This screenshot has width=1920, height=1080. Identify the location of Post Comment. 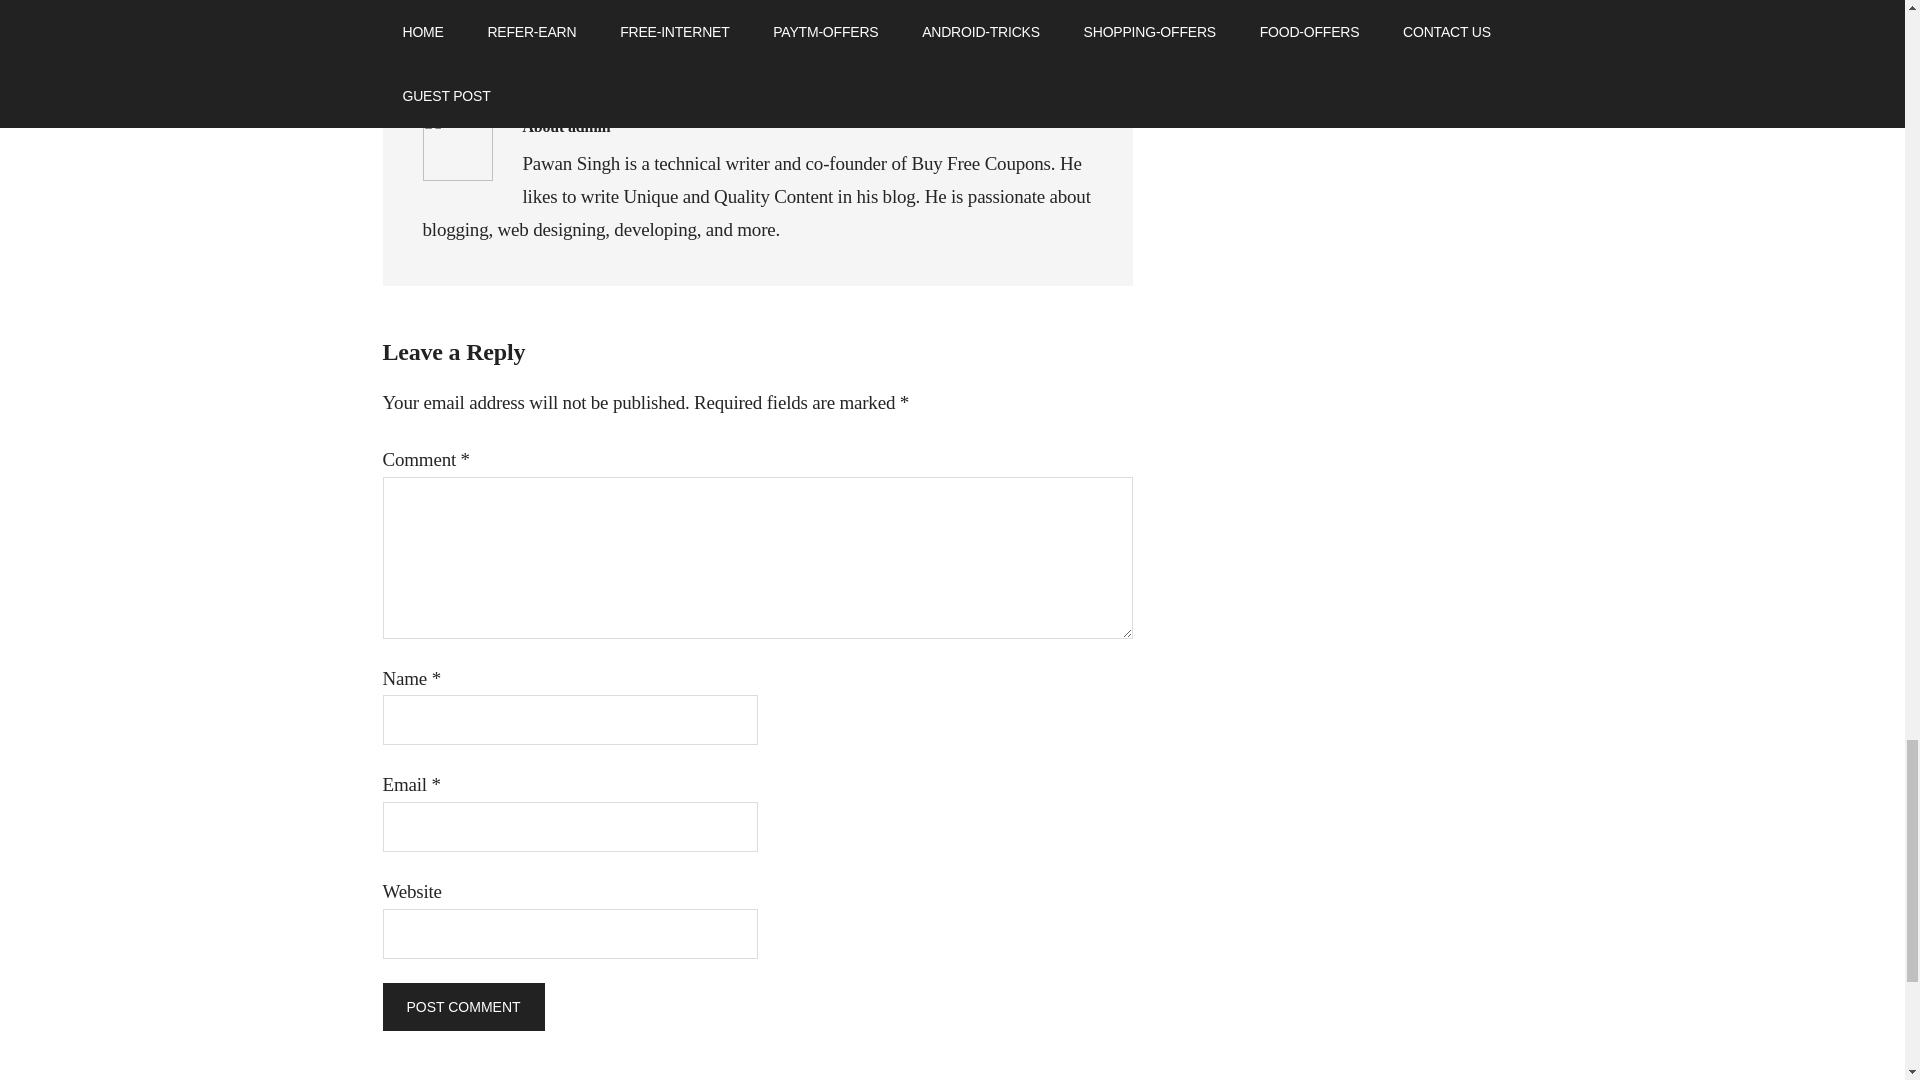
(462, 1006).